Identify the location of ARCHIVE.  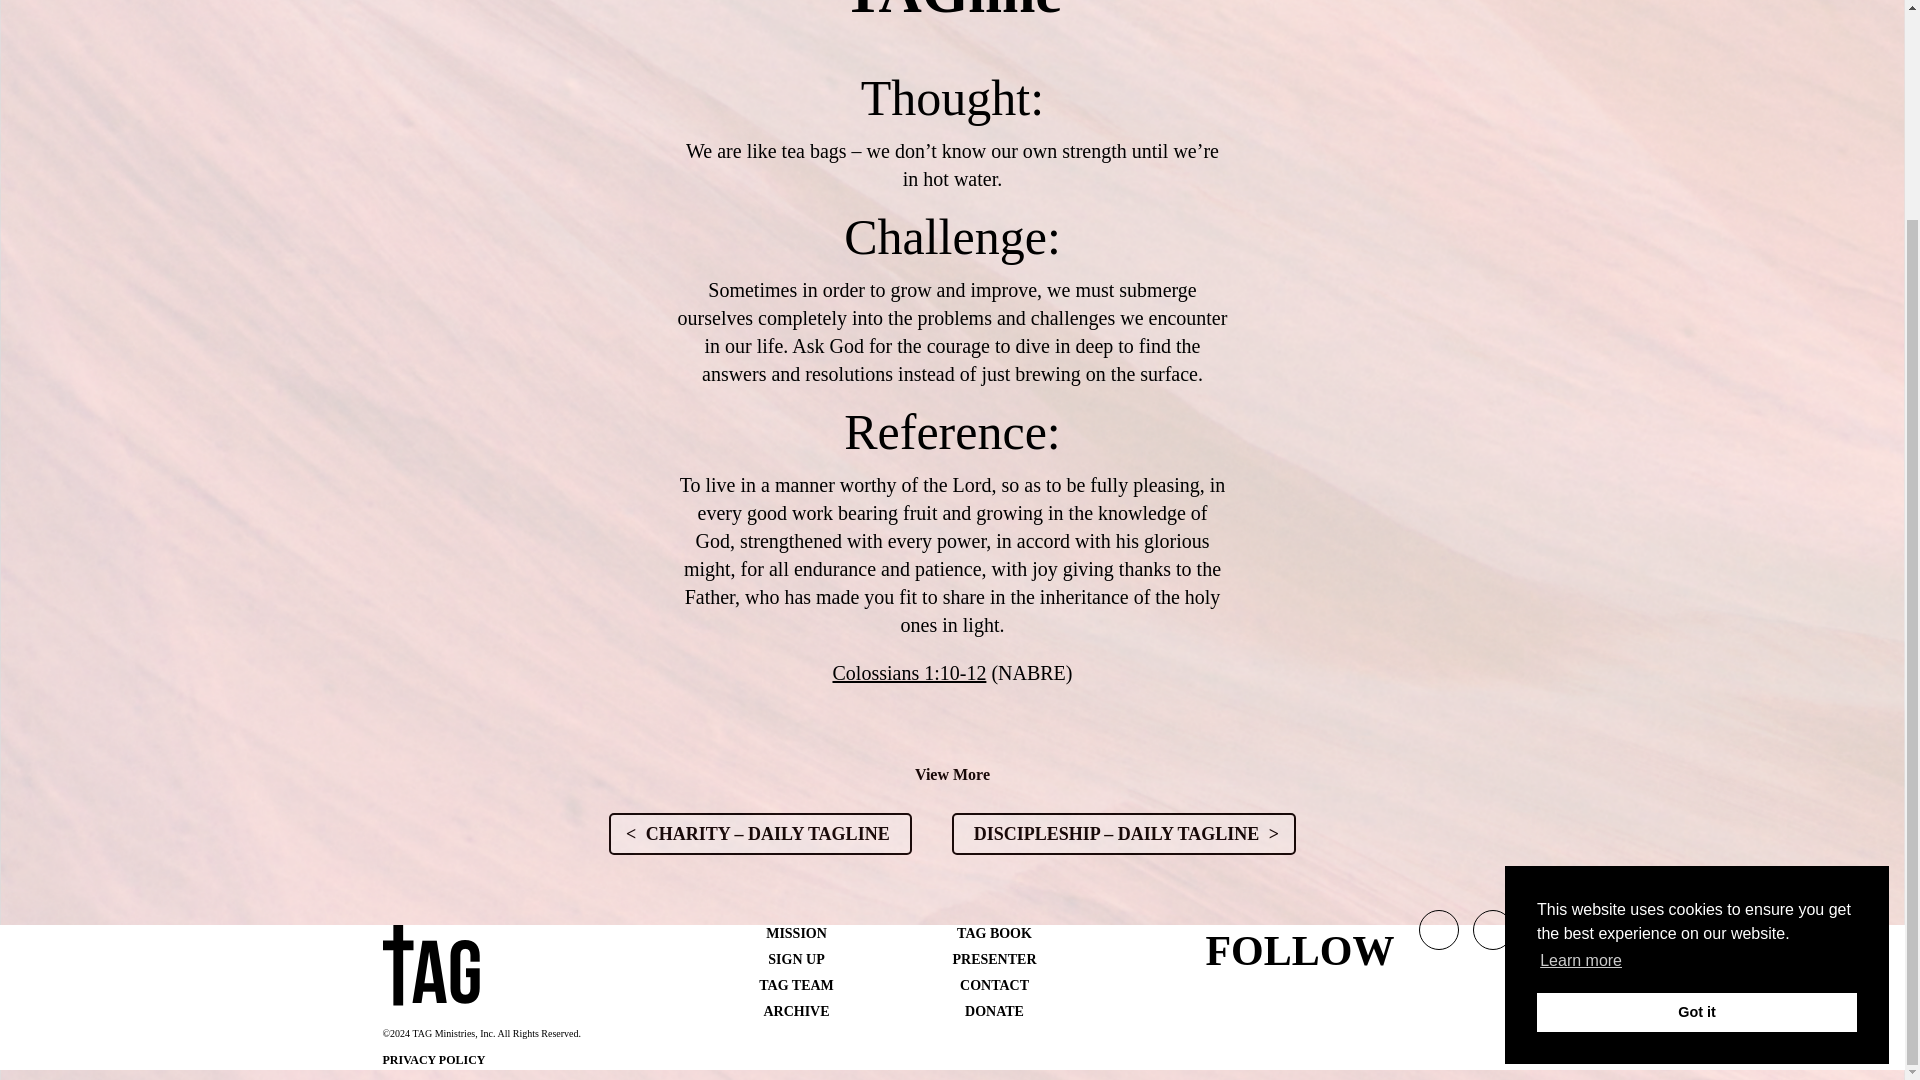
(796, 1012).